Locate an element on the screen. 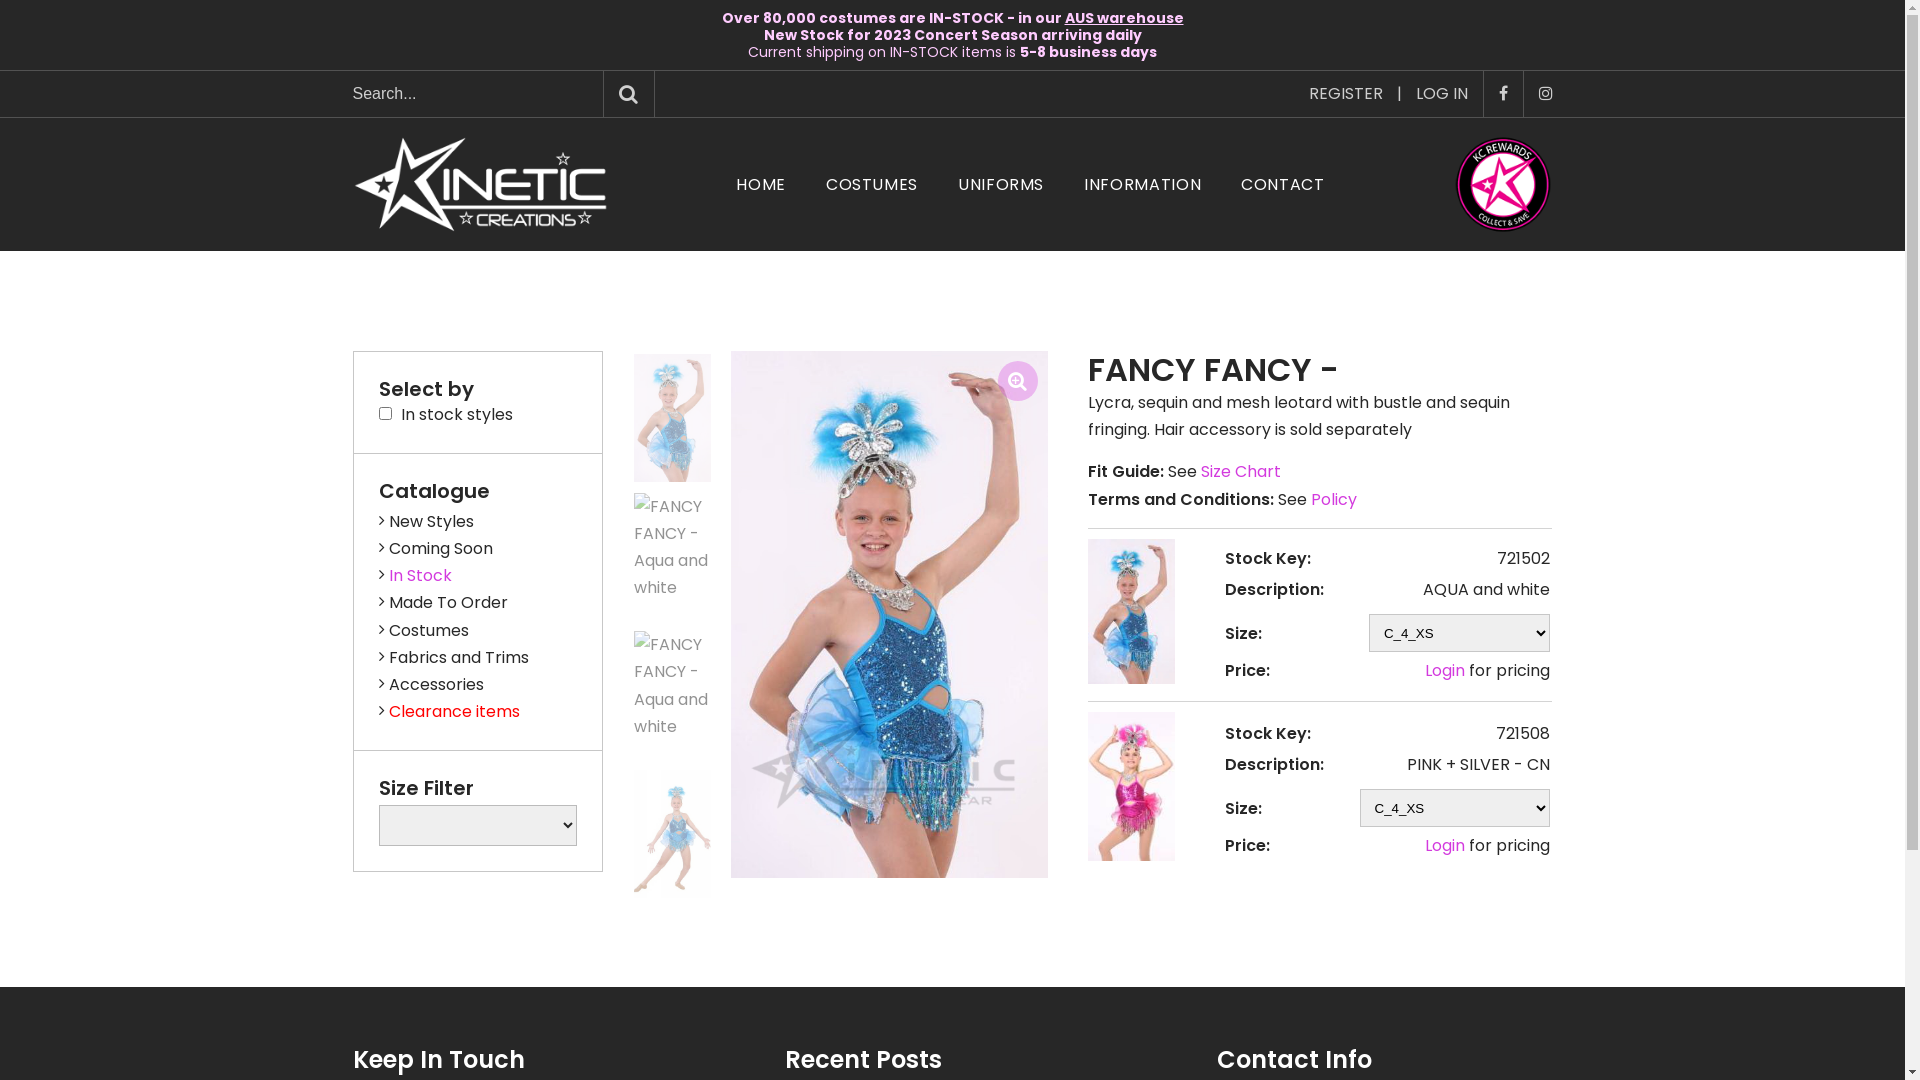 This screenshot has width=1920, height=1080. filter-in-stock is located at coordinates (384, 414).